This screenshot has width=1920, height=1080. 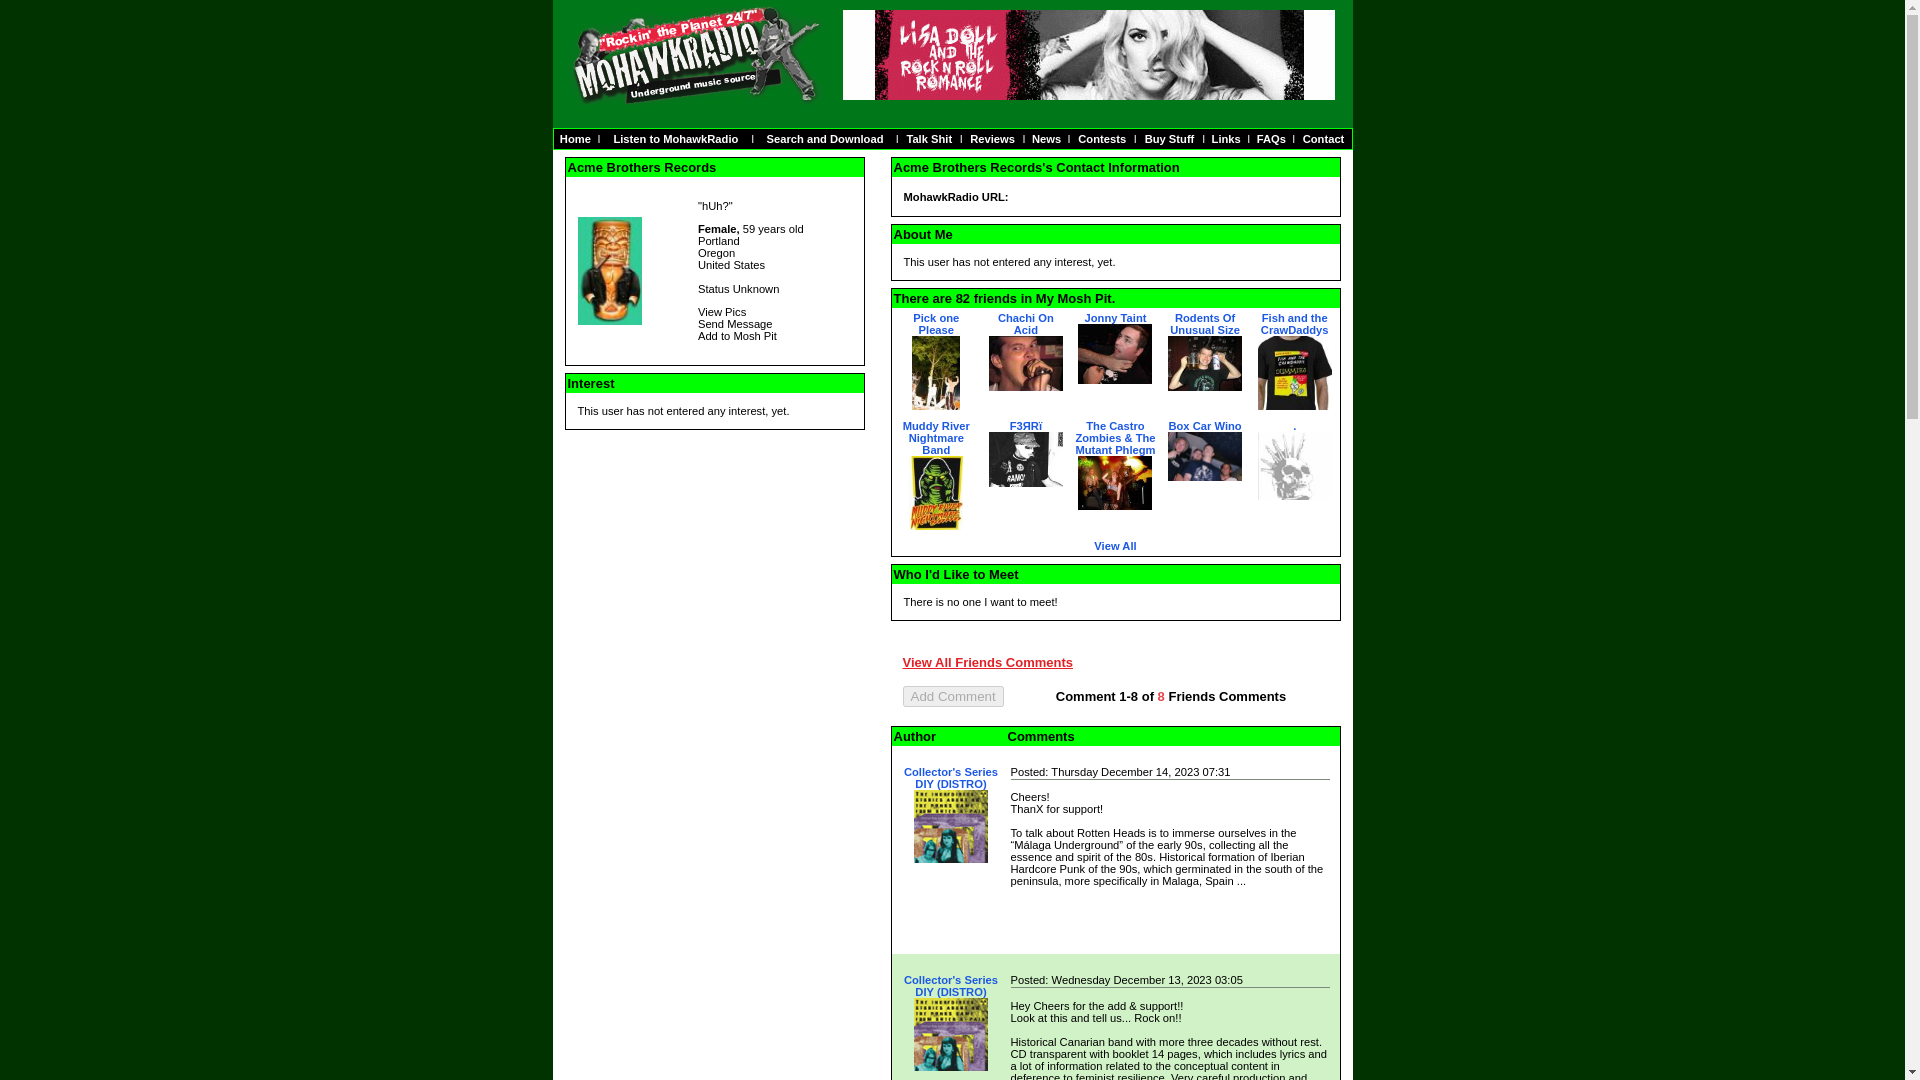 I want to click on MohawkRadio Contact, so click(x=1324, y=138).